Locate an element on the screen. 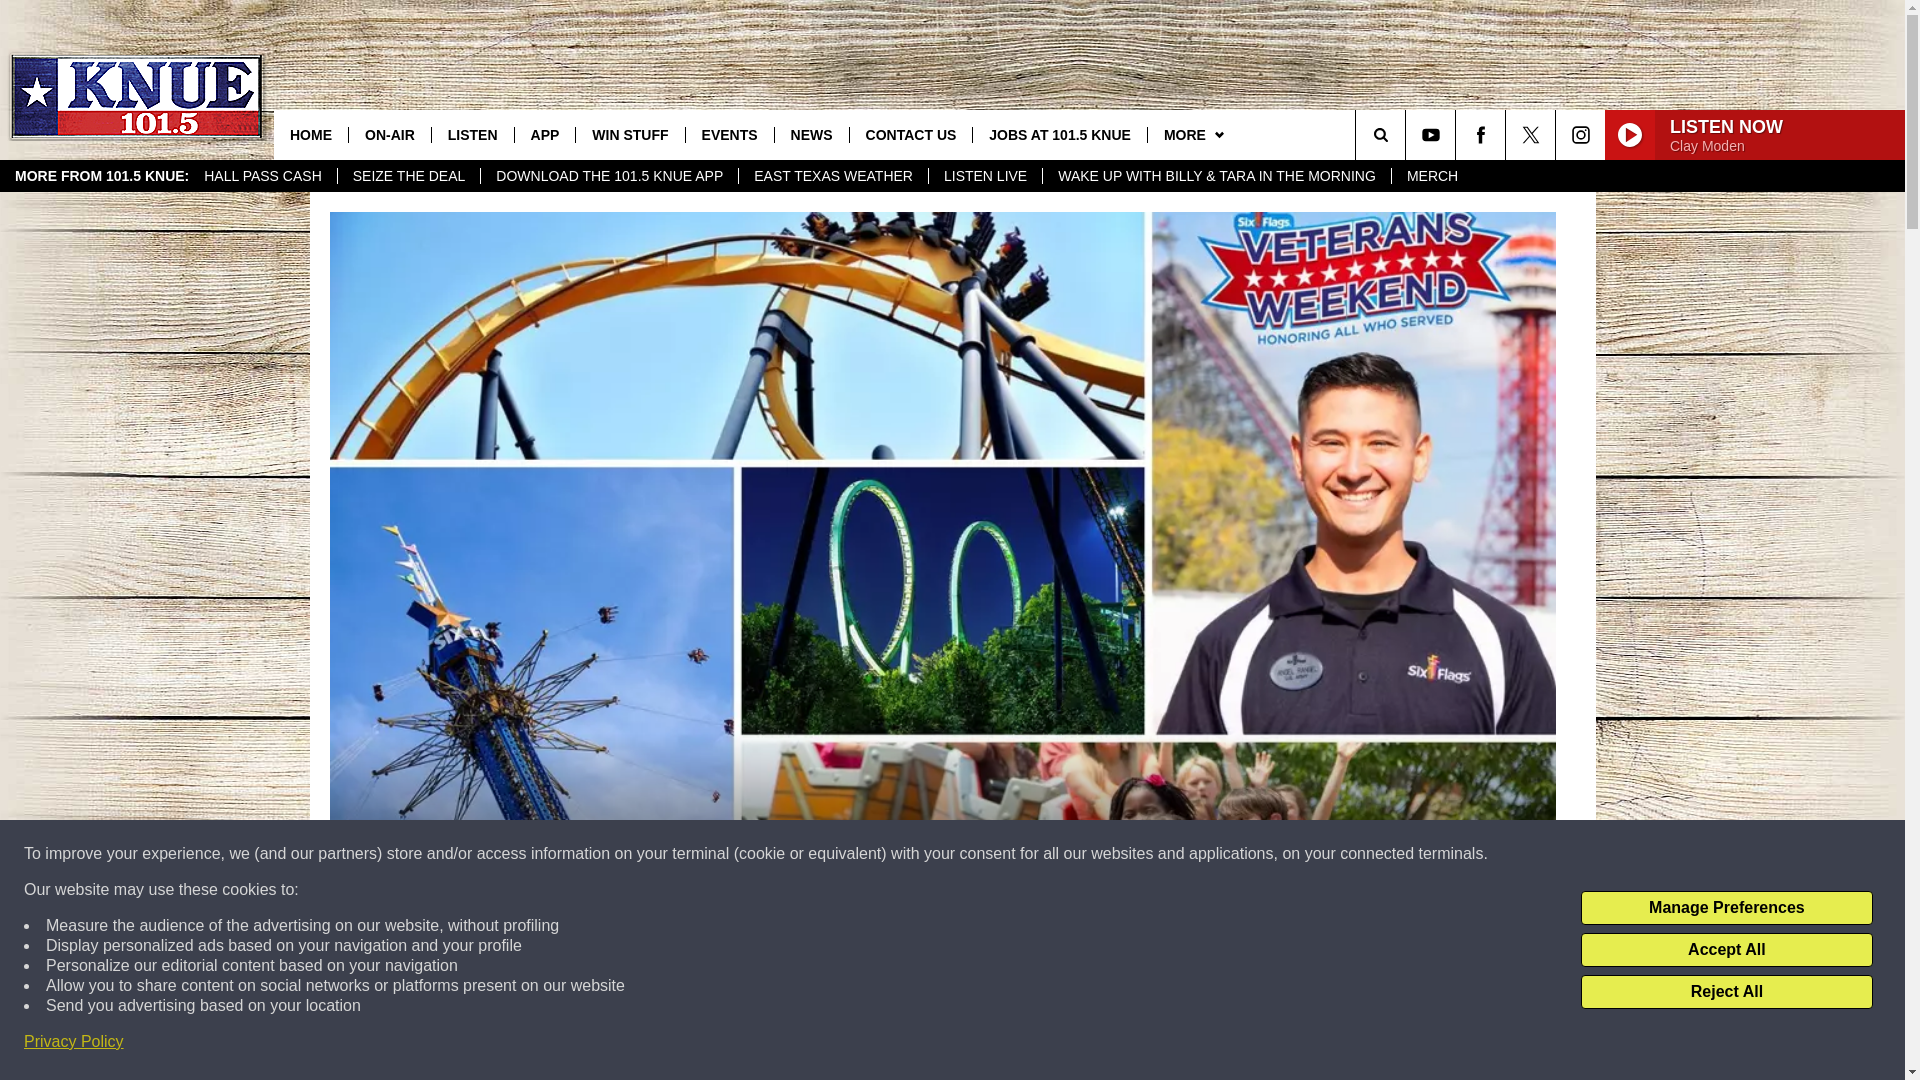 This screenshot has height=1080, width=1920. LISTEN LIVE is located at coordinates (984, 176).